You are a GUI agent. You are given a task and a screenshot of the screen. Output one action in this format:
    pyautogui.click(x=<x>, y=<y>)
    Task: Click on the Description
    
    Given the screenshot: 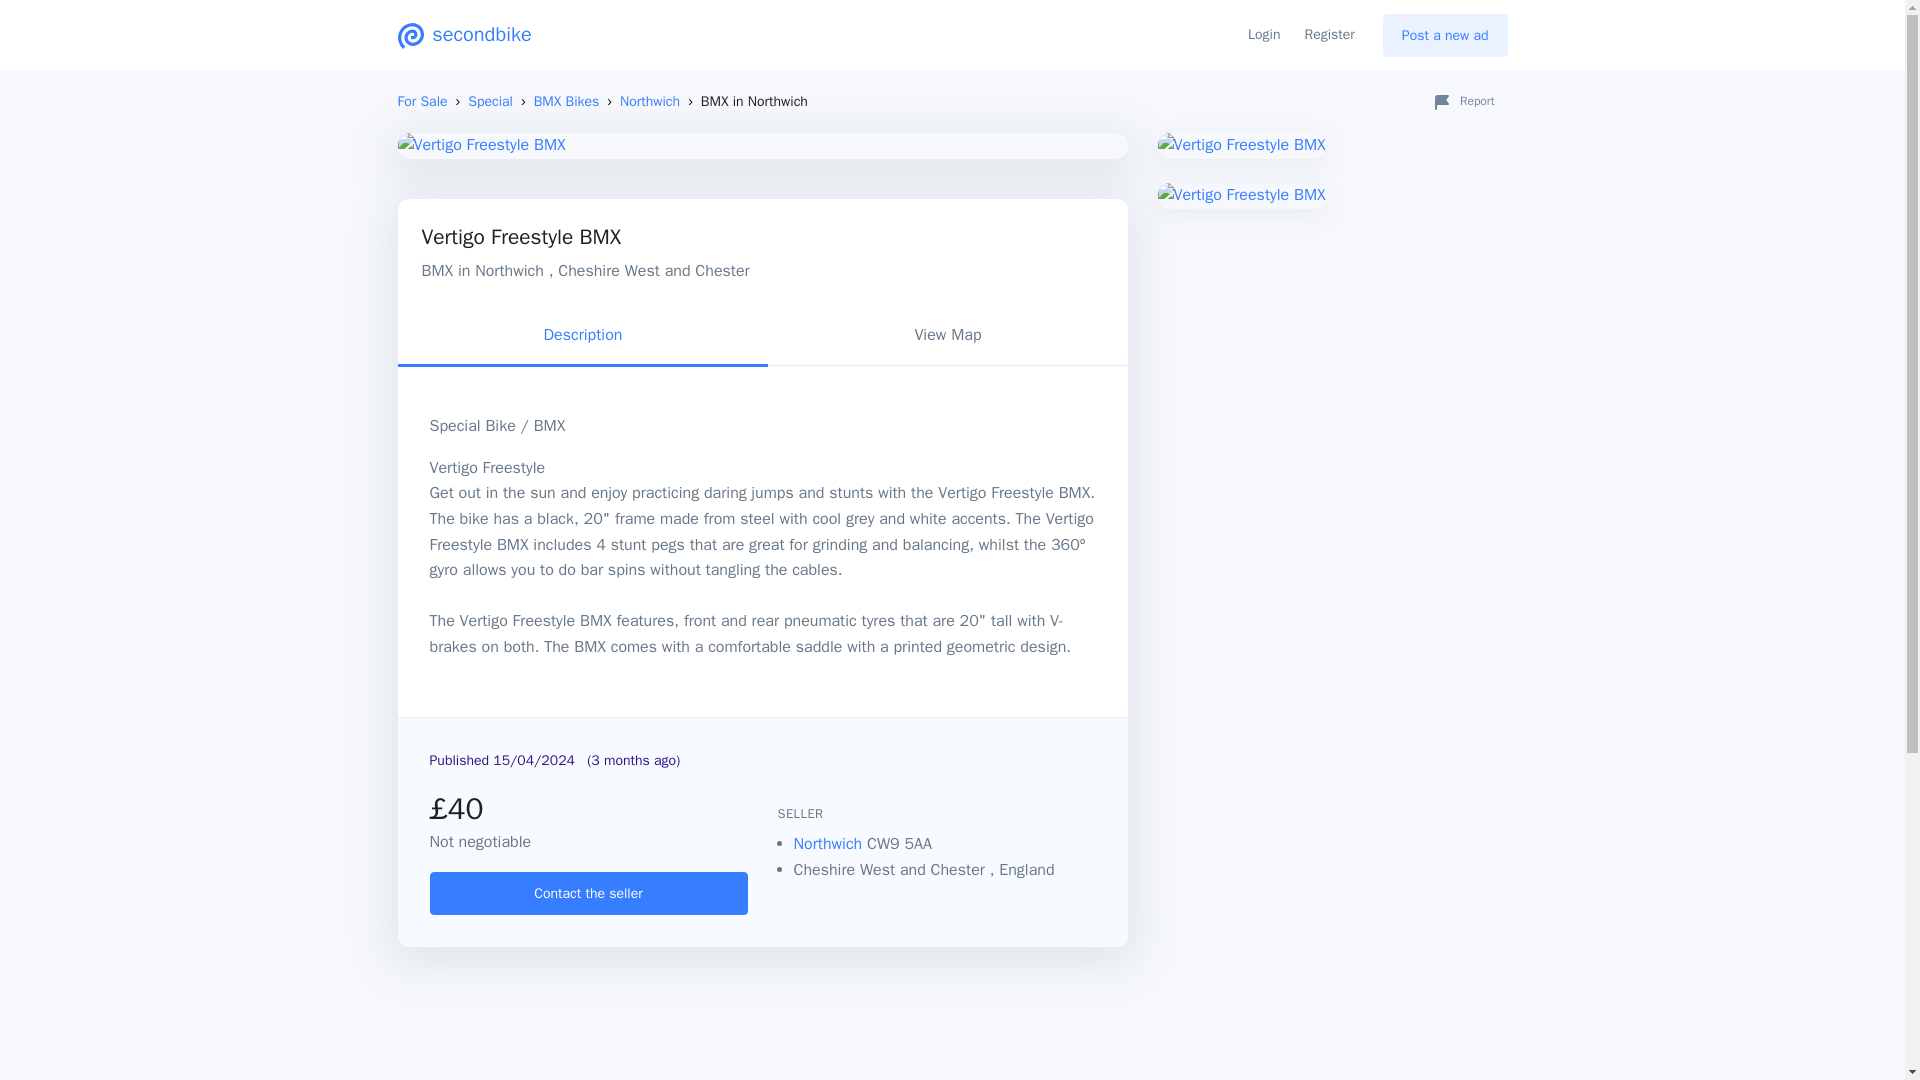 What is the action you would take?
    pyautogui.click(x=583, y=337)
    